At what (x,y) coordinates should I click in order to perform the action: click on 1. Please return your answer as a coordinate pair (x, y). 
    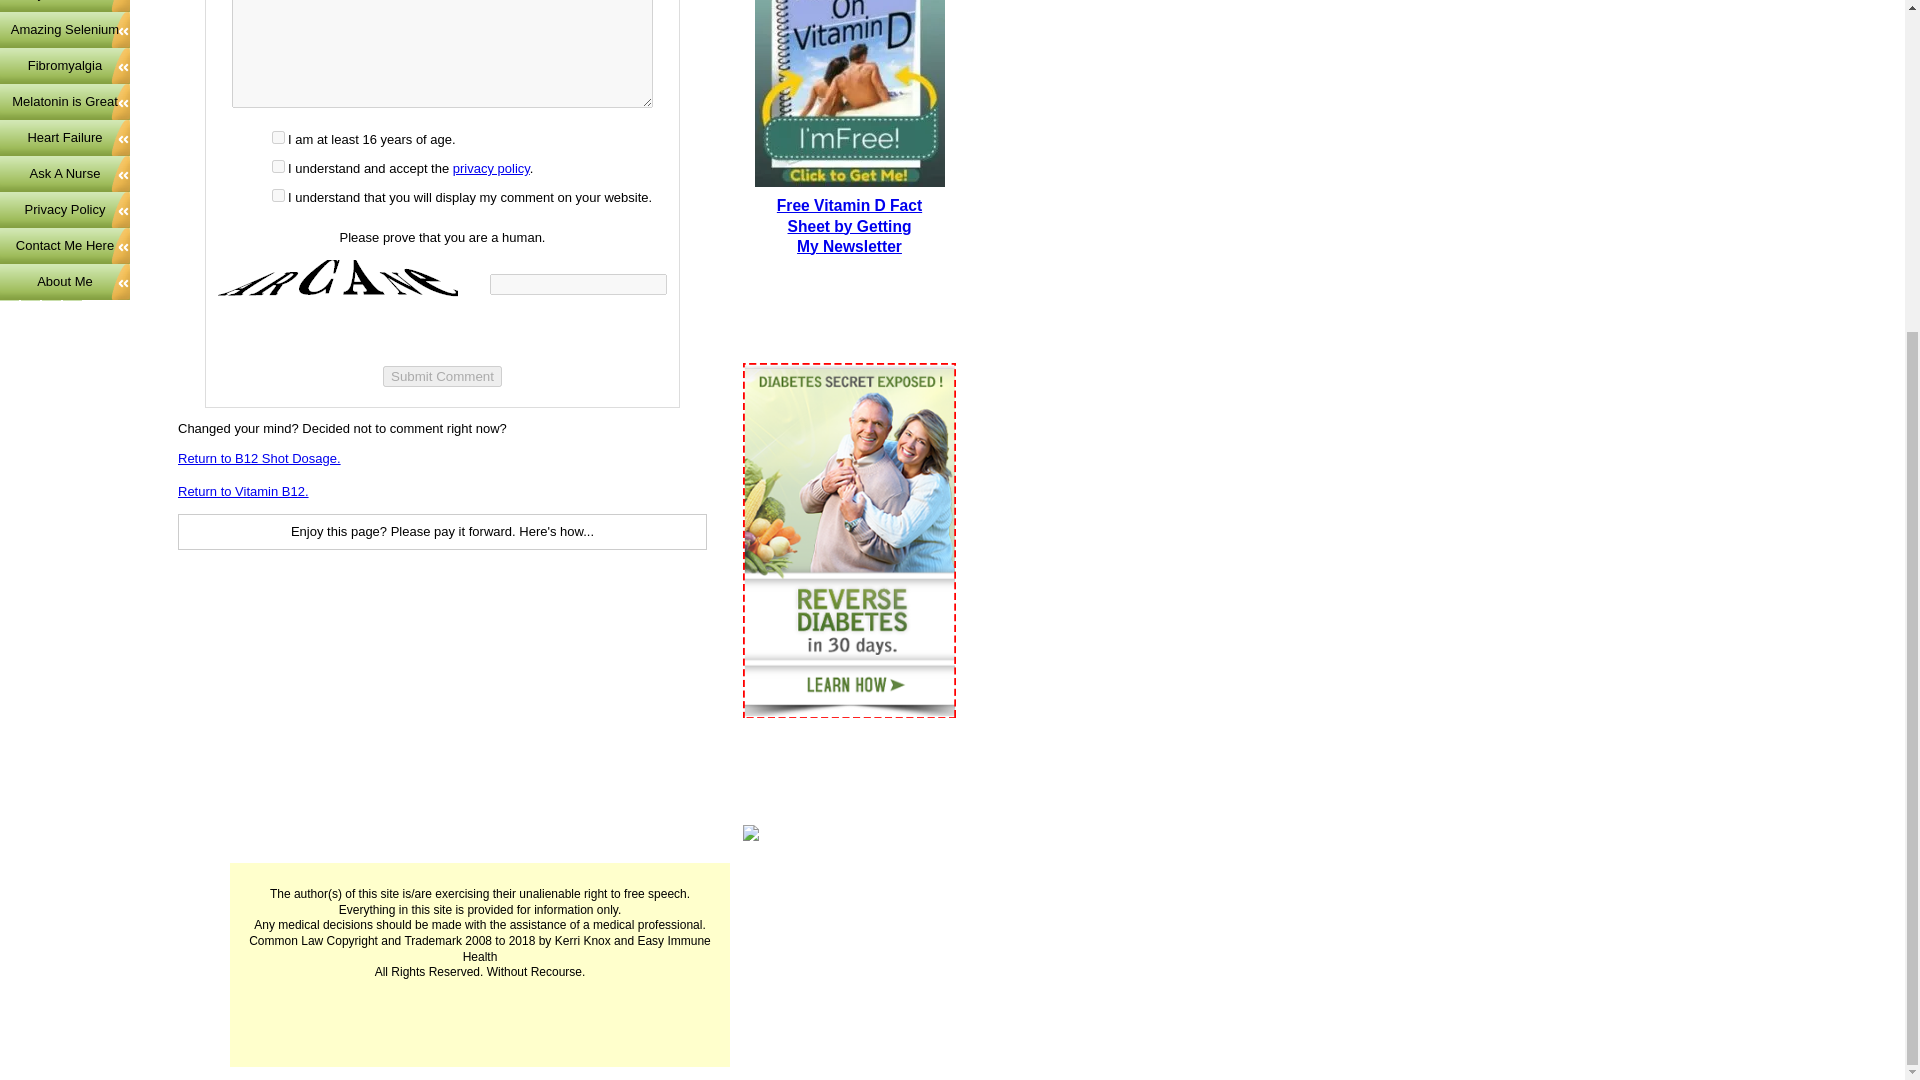
    Looking at the image, I should click on (244, 490).